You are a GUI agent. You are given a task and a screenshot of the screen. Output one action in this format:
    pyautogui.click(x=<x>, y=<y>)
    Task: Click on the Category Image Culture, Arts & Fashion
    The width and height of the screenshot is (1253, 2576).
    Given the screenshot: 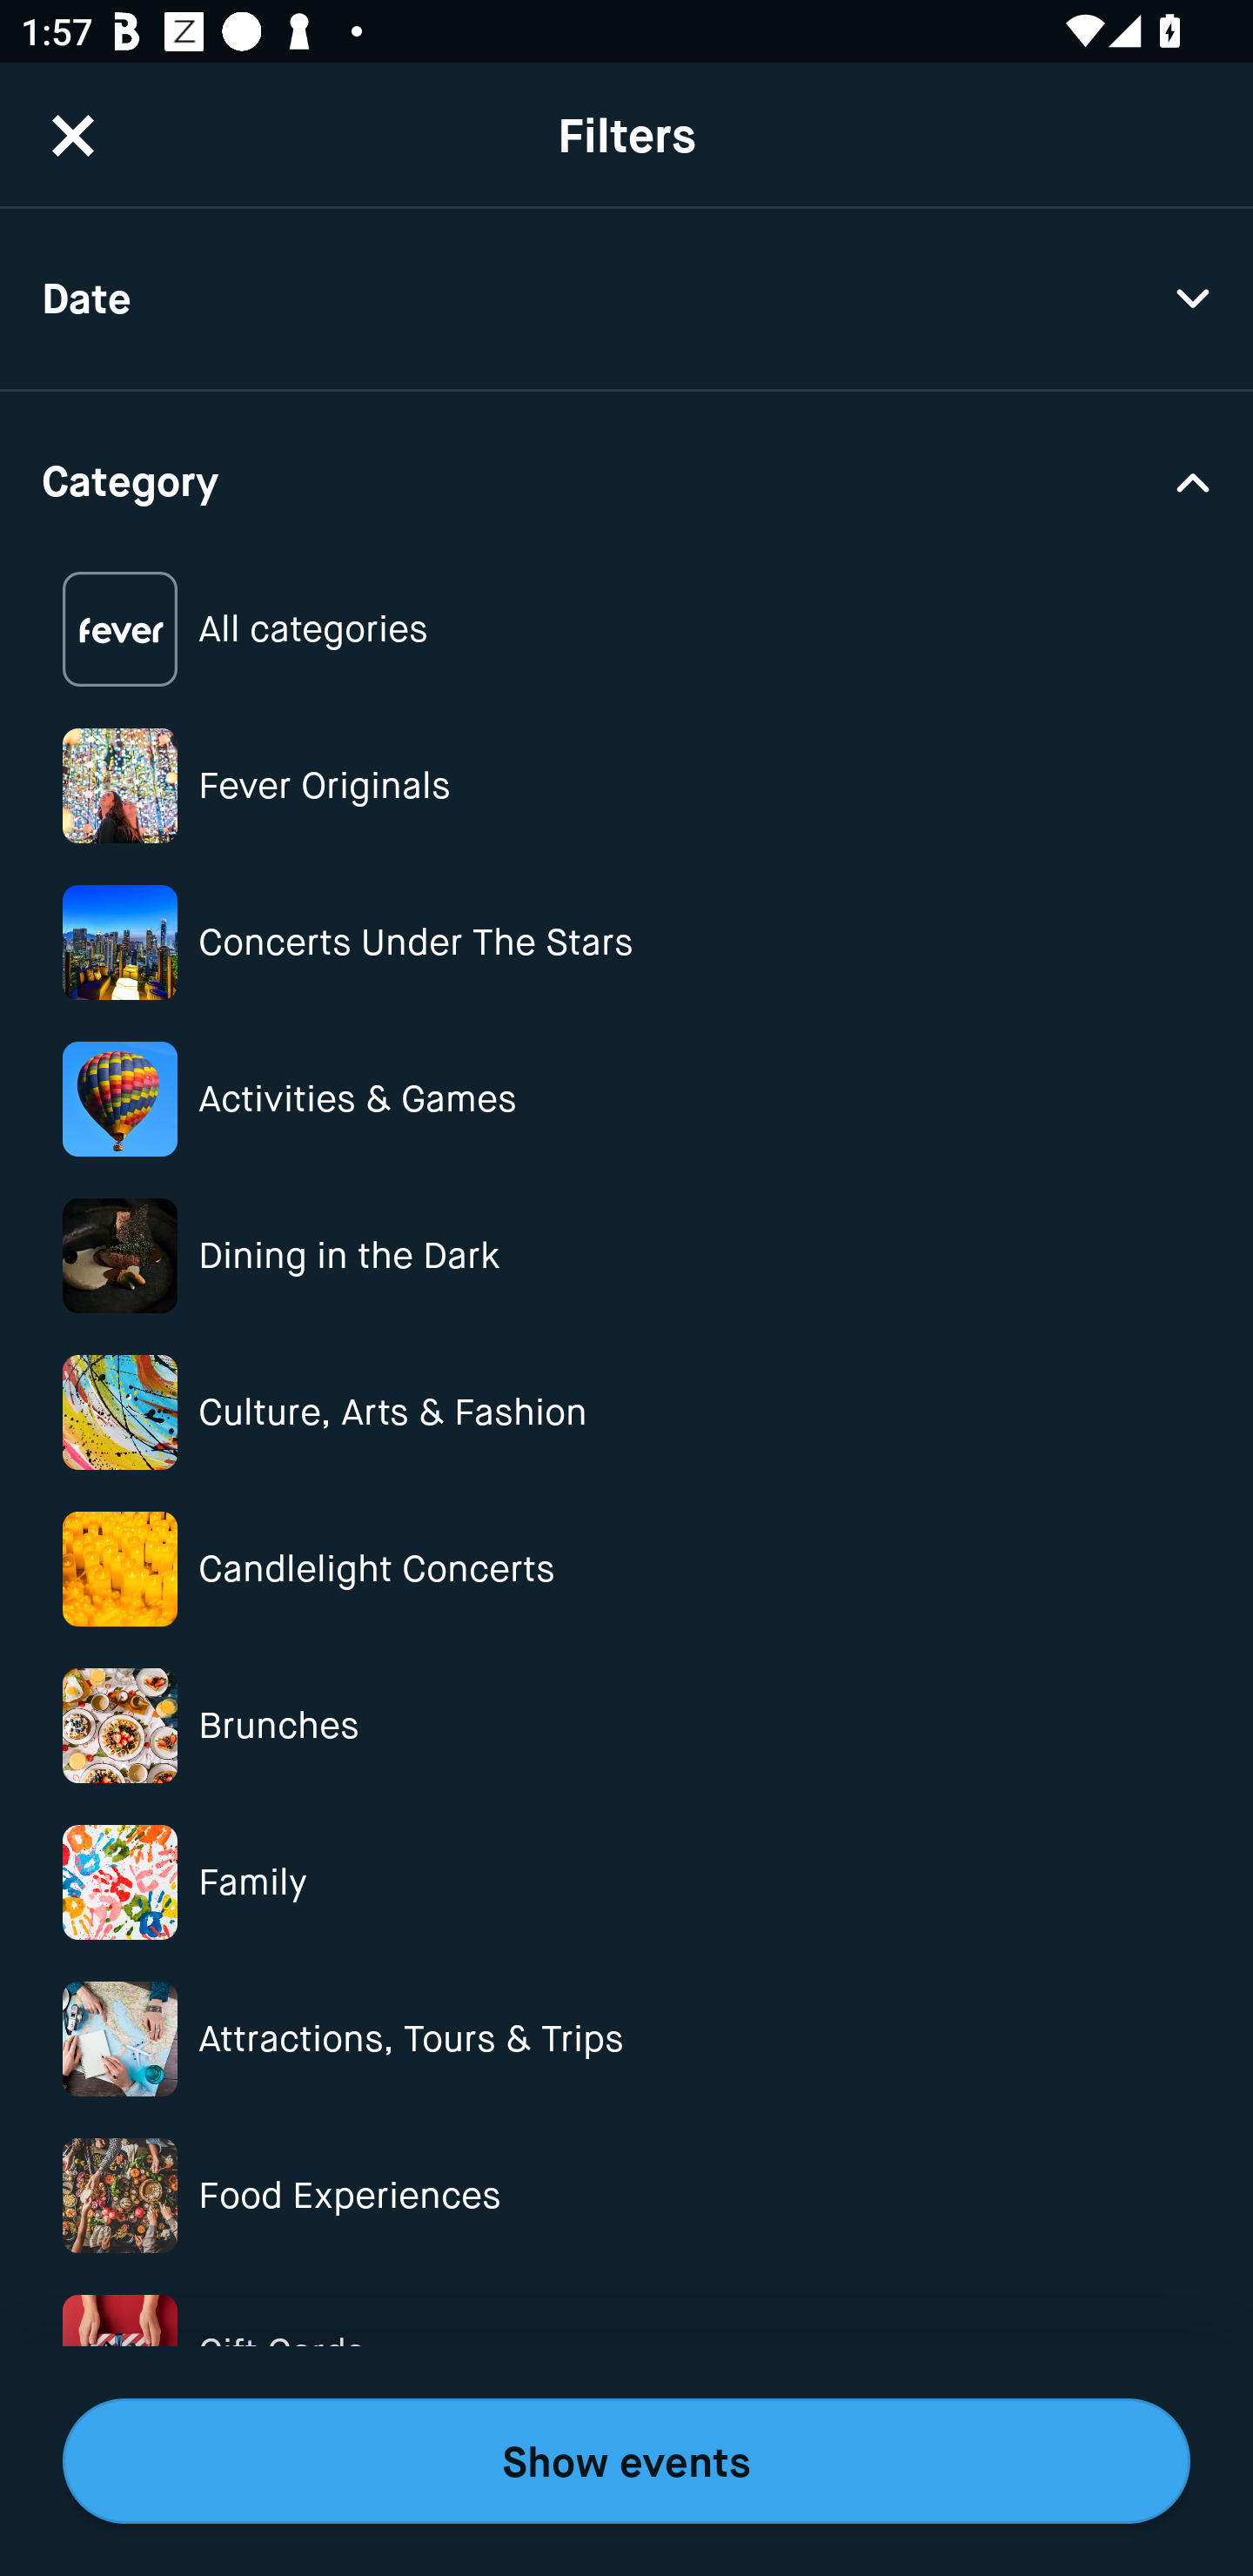 What is the action you would take?
    pyautogui.click(x=626, y=1413)
    